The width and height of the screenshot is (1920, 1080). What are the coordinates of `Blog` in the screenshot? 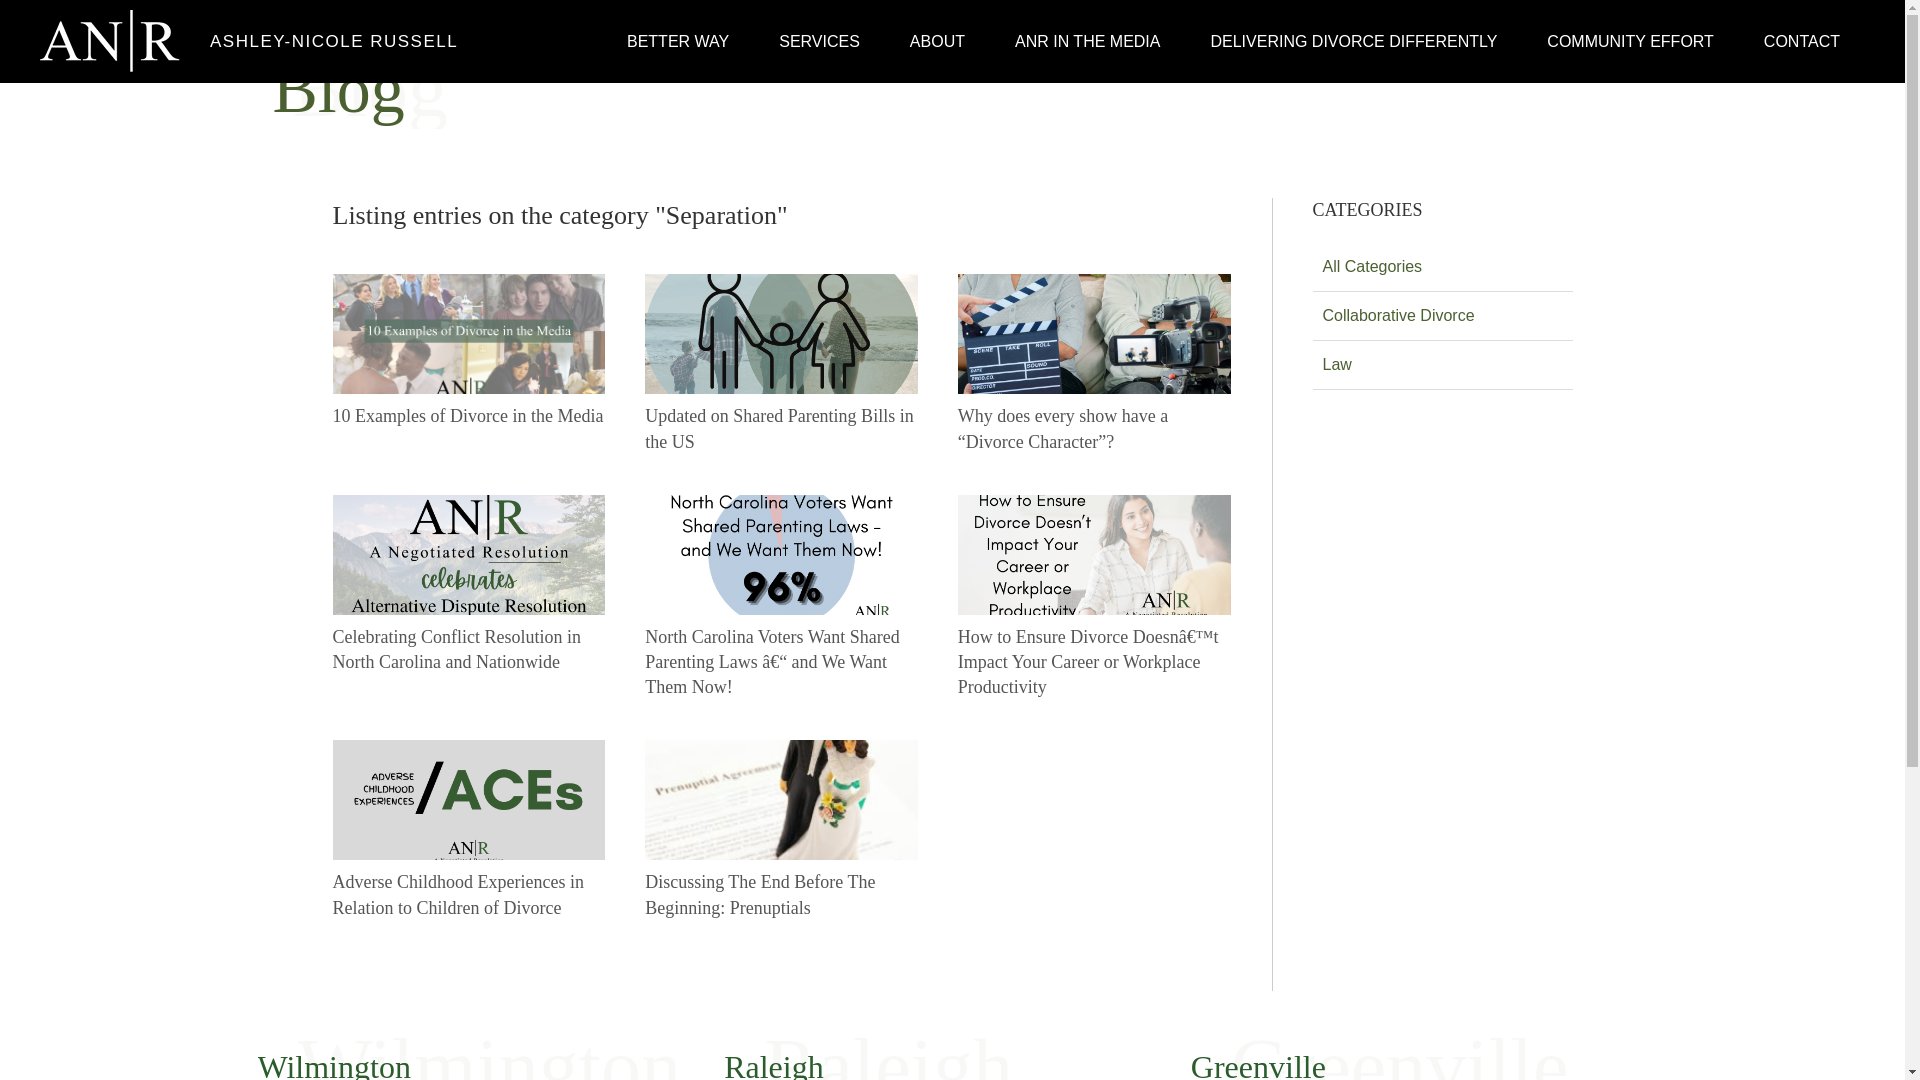 It's located at (338, 89).